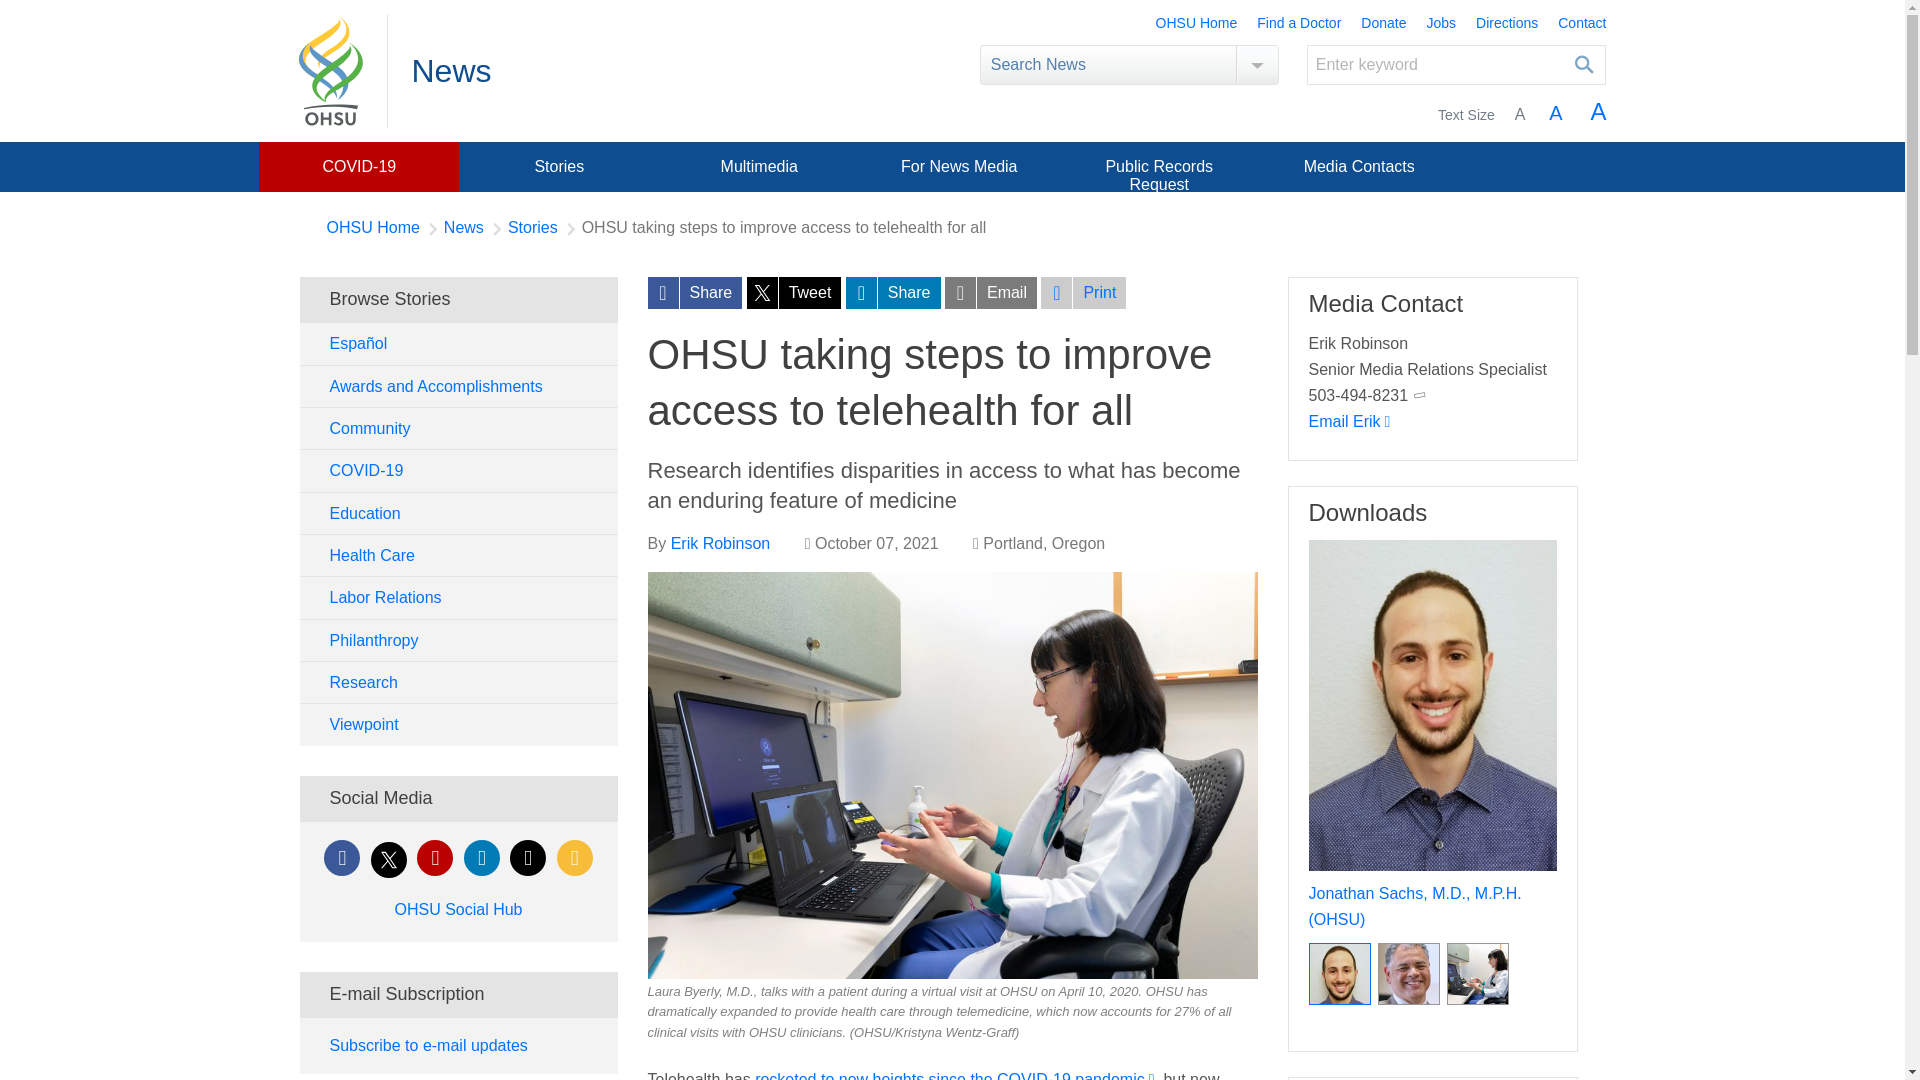 The image size is (1920, 1080). What do you see at coordinates (758, 166) in the screenshot?
I see `Multimedia` at bounding box center [758, 166].